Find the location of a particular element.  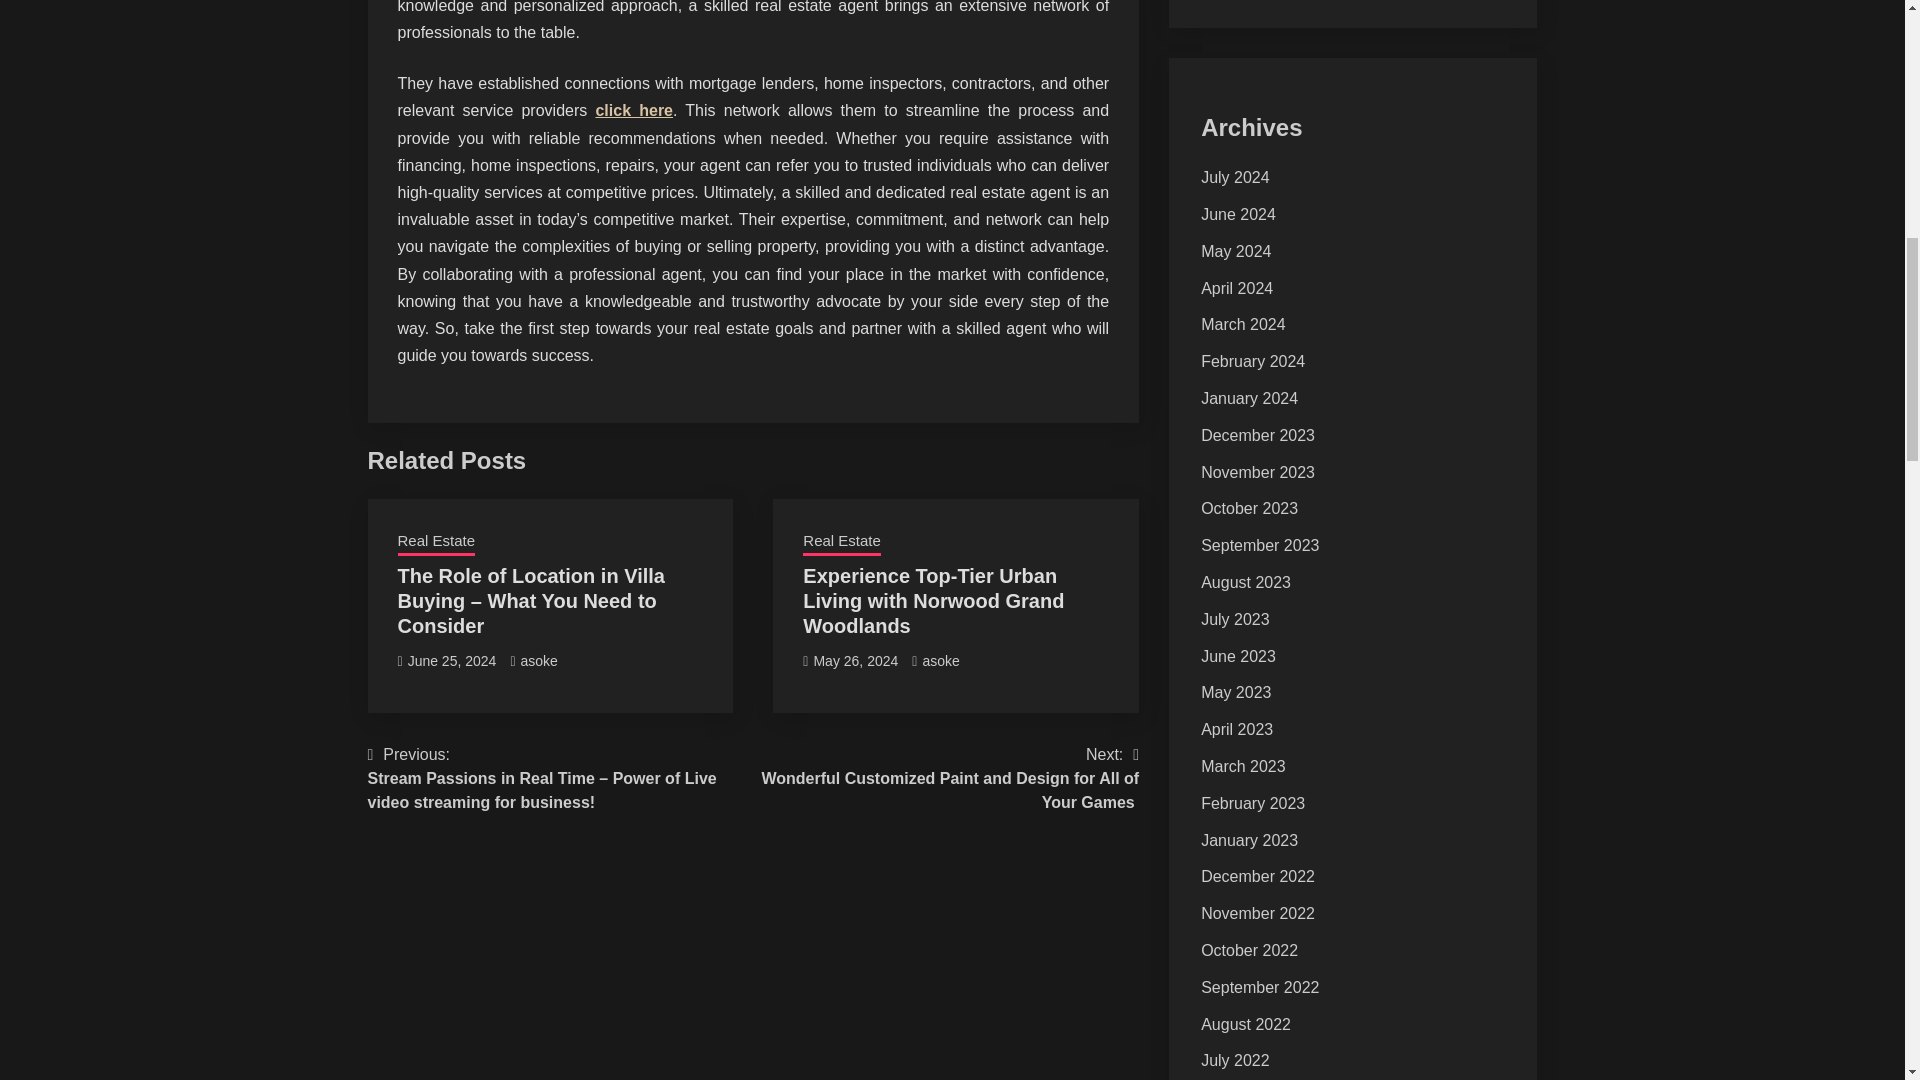

April 2024 is located at coordinates (1236, 288).